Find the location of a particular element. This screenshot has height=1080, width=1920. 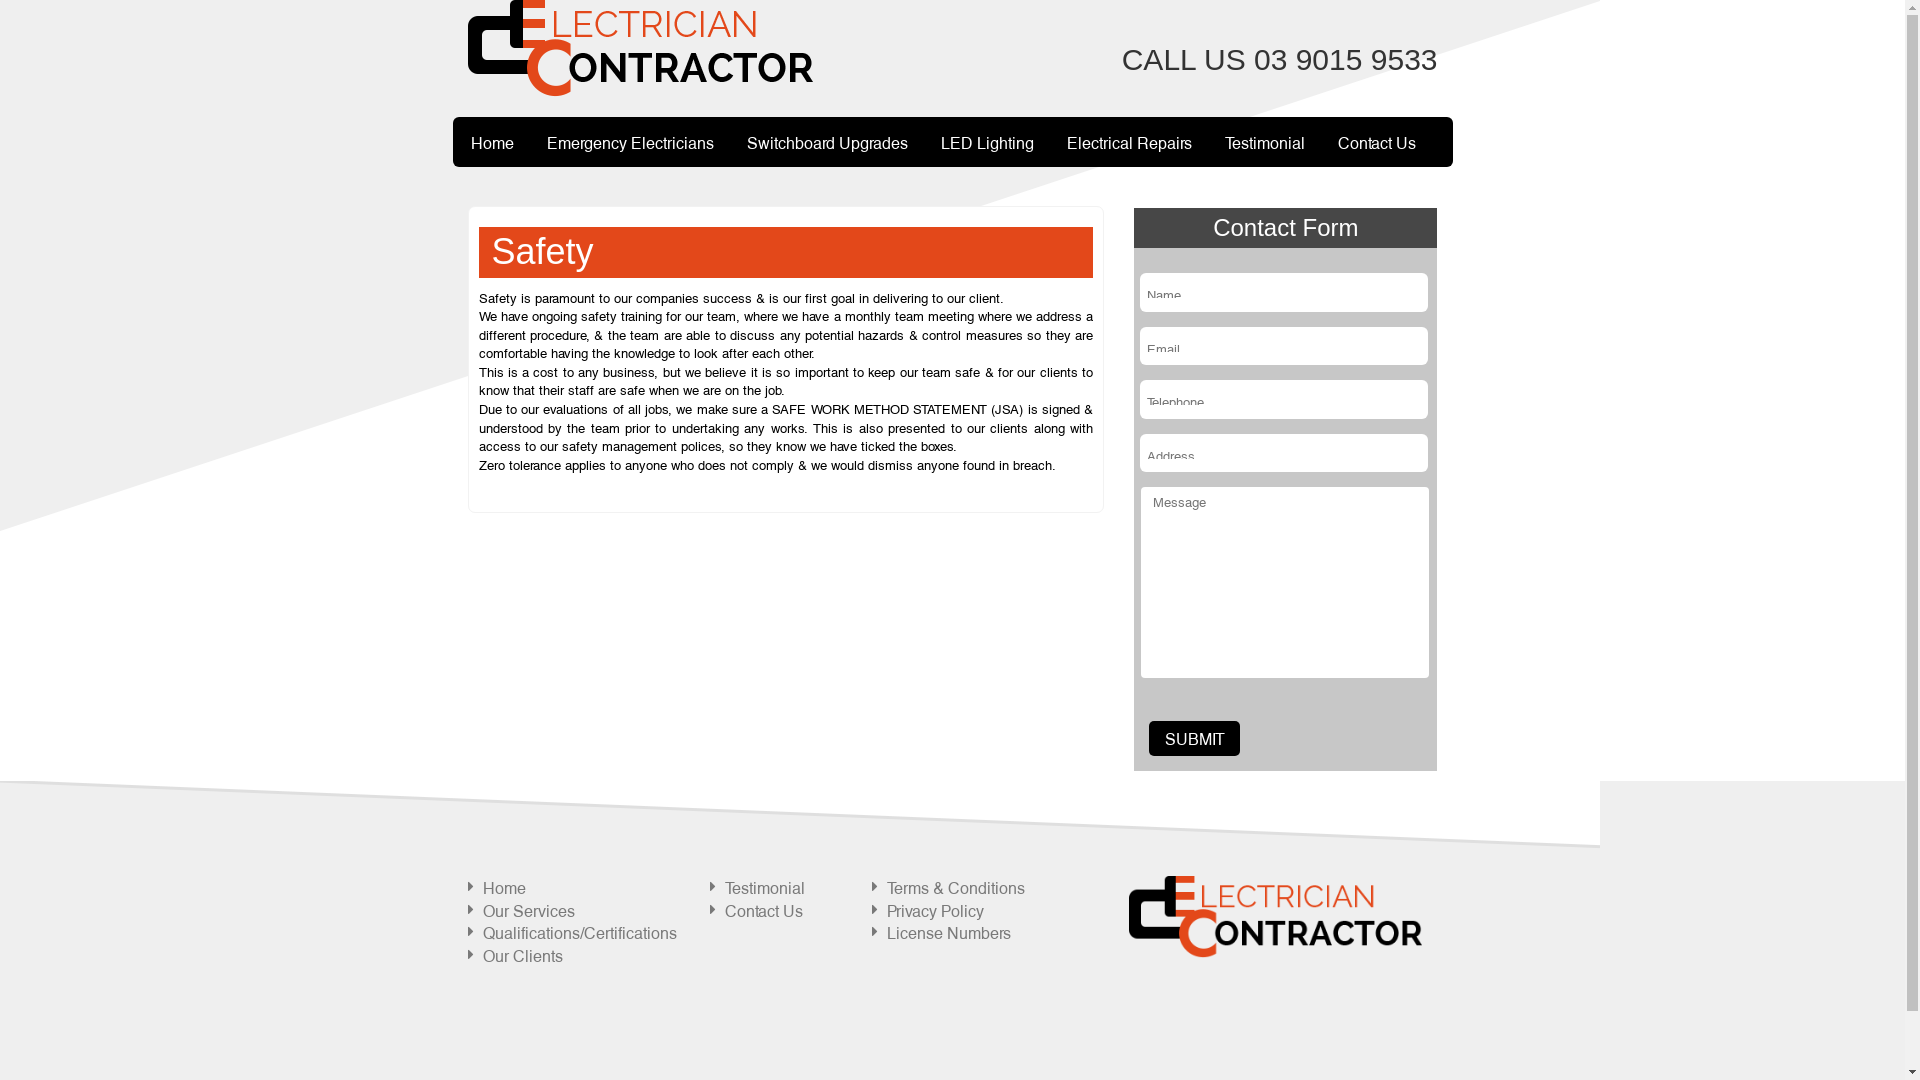

Testimonial is located at coordinates (1265, 142).